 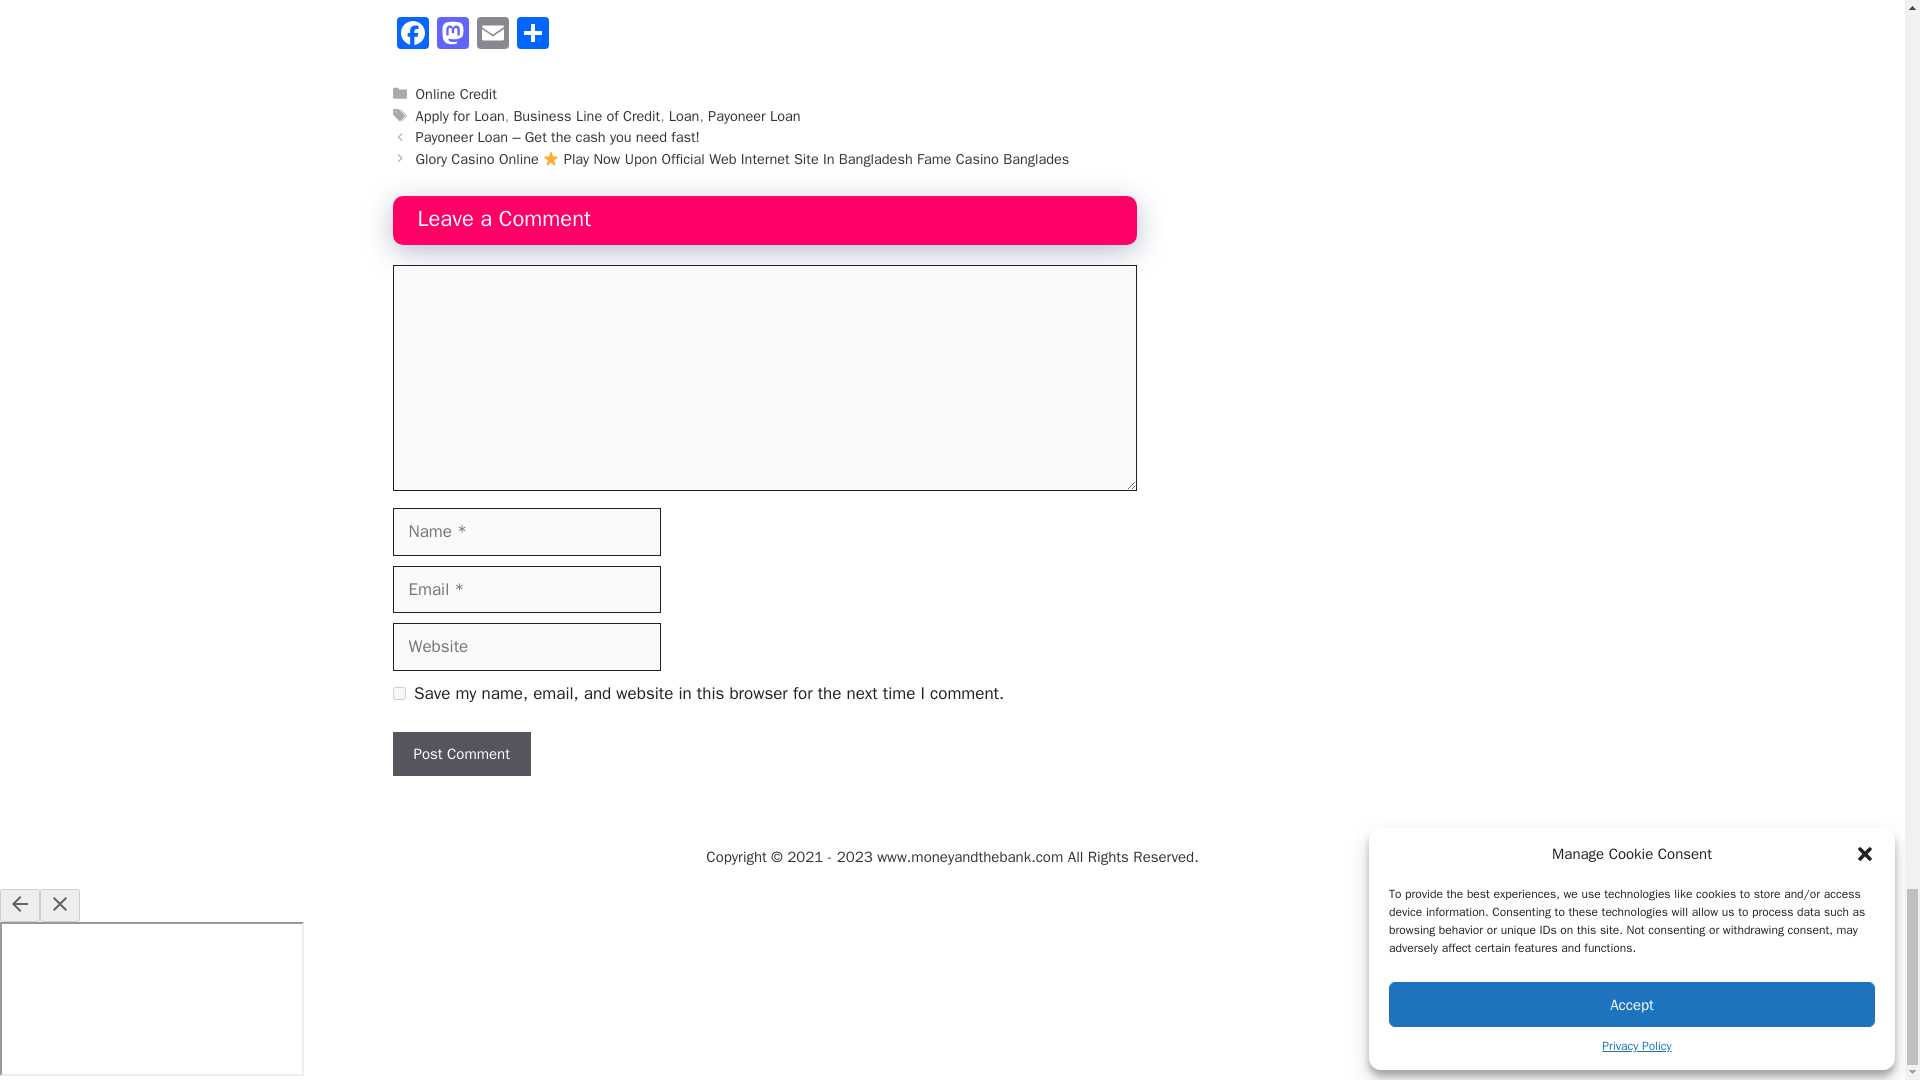 I want to click on Mastodon, so click(x=452, y=36).